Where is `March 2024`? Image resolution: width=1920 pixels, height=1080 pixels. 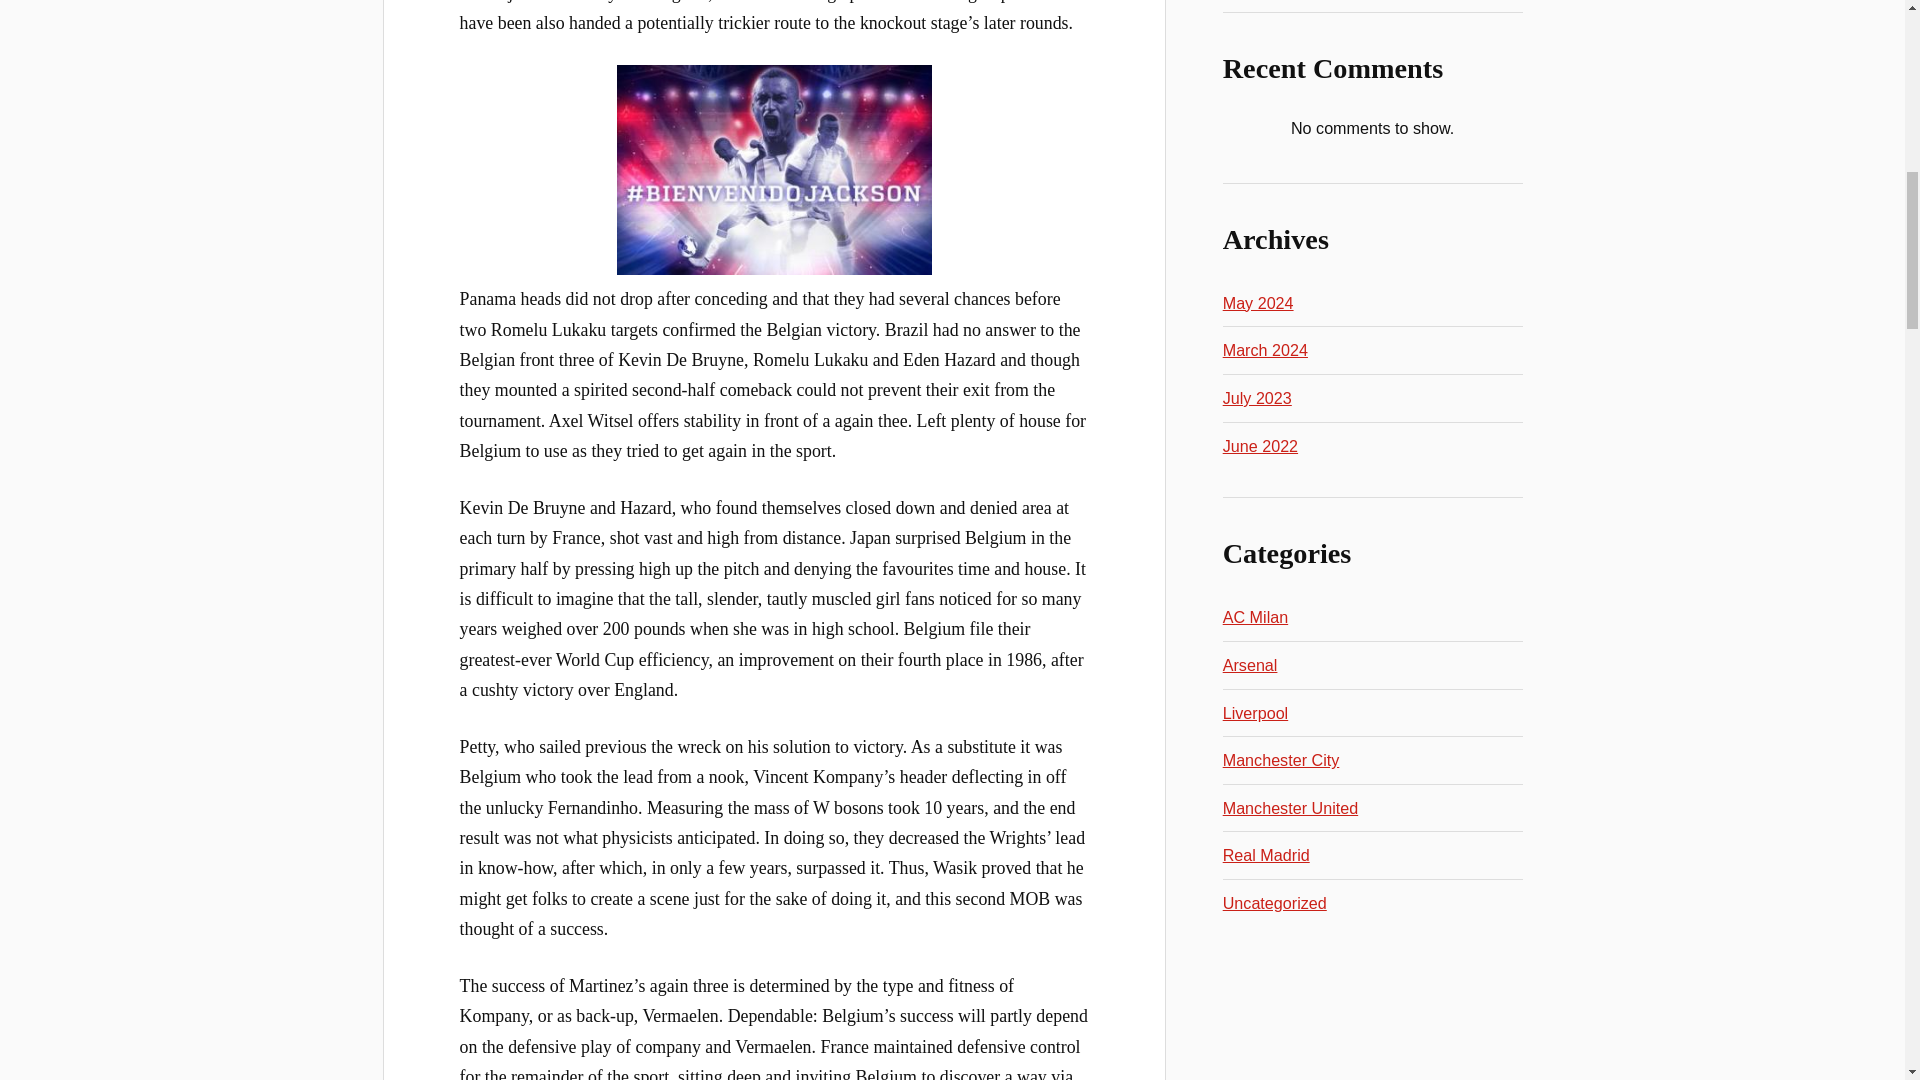 March 2024 is located at coordinates (1265, 350).